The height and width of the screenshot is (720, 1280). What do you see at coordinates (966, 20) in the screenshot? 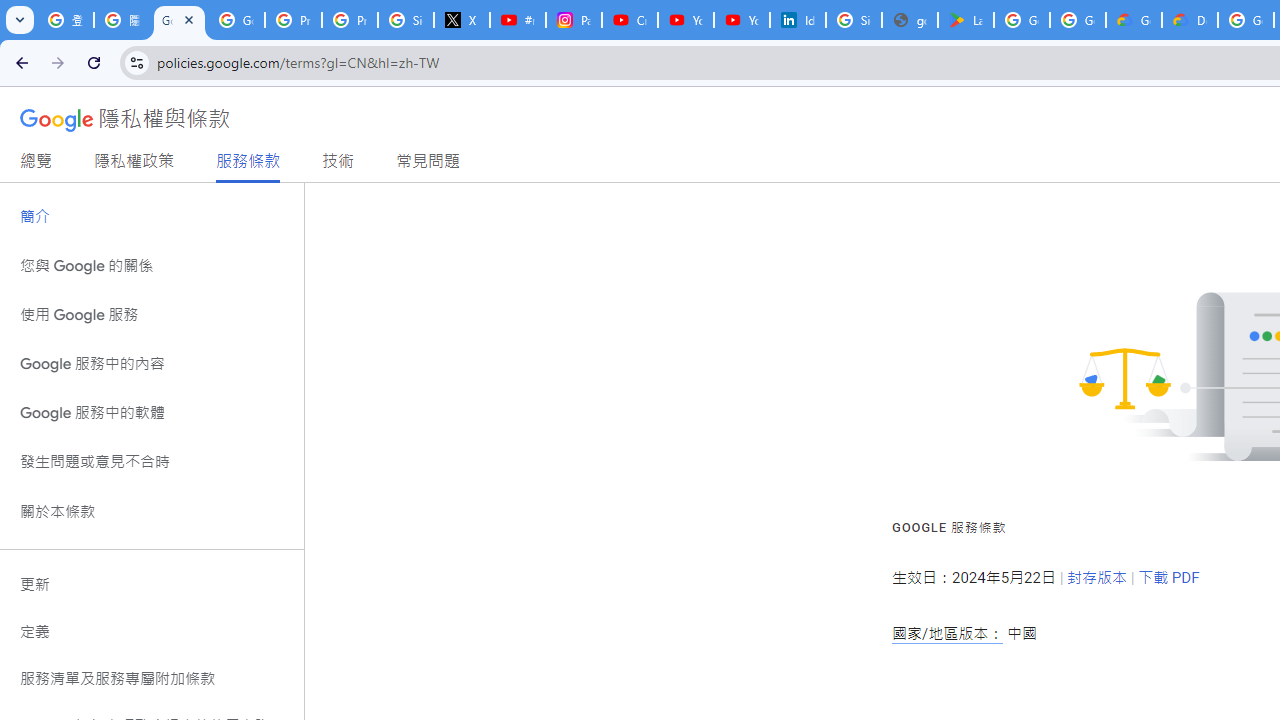
I see `Last Shelter: Survival - Apps on Google Play` at bounding box center [966, 20].